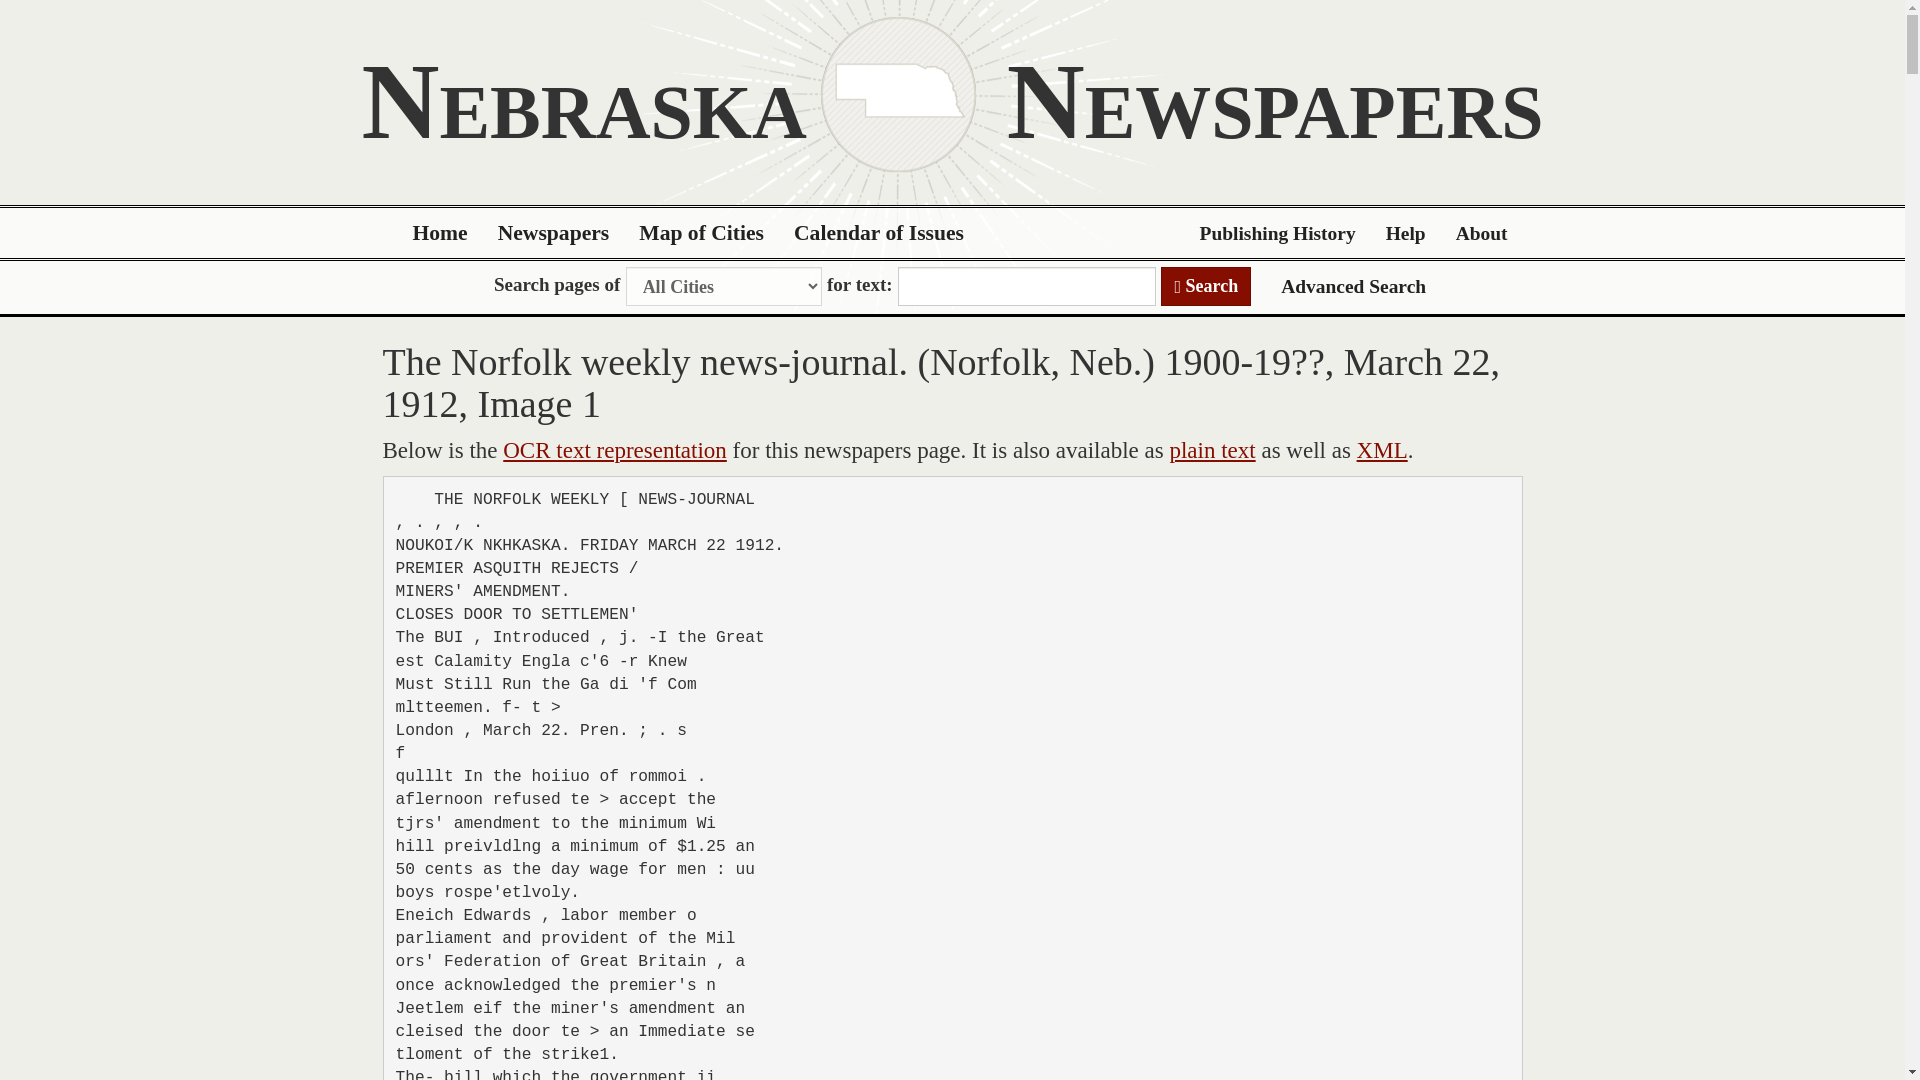 The image size is (1920, 1080). Describe the element at coordinates (1353, 286) in the screenshot. I see `Advanced Search` at that location.